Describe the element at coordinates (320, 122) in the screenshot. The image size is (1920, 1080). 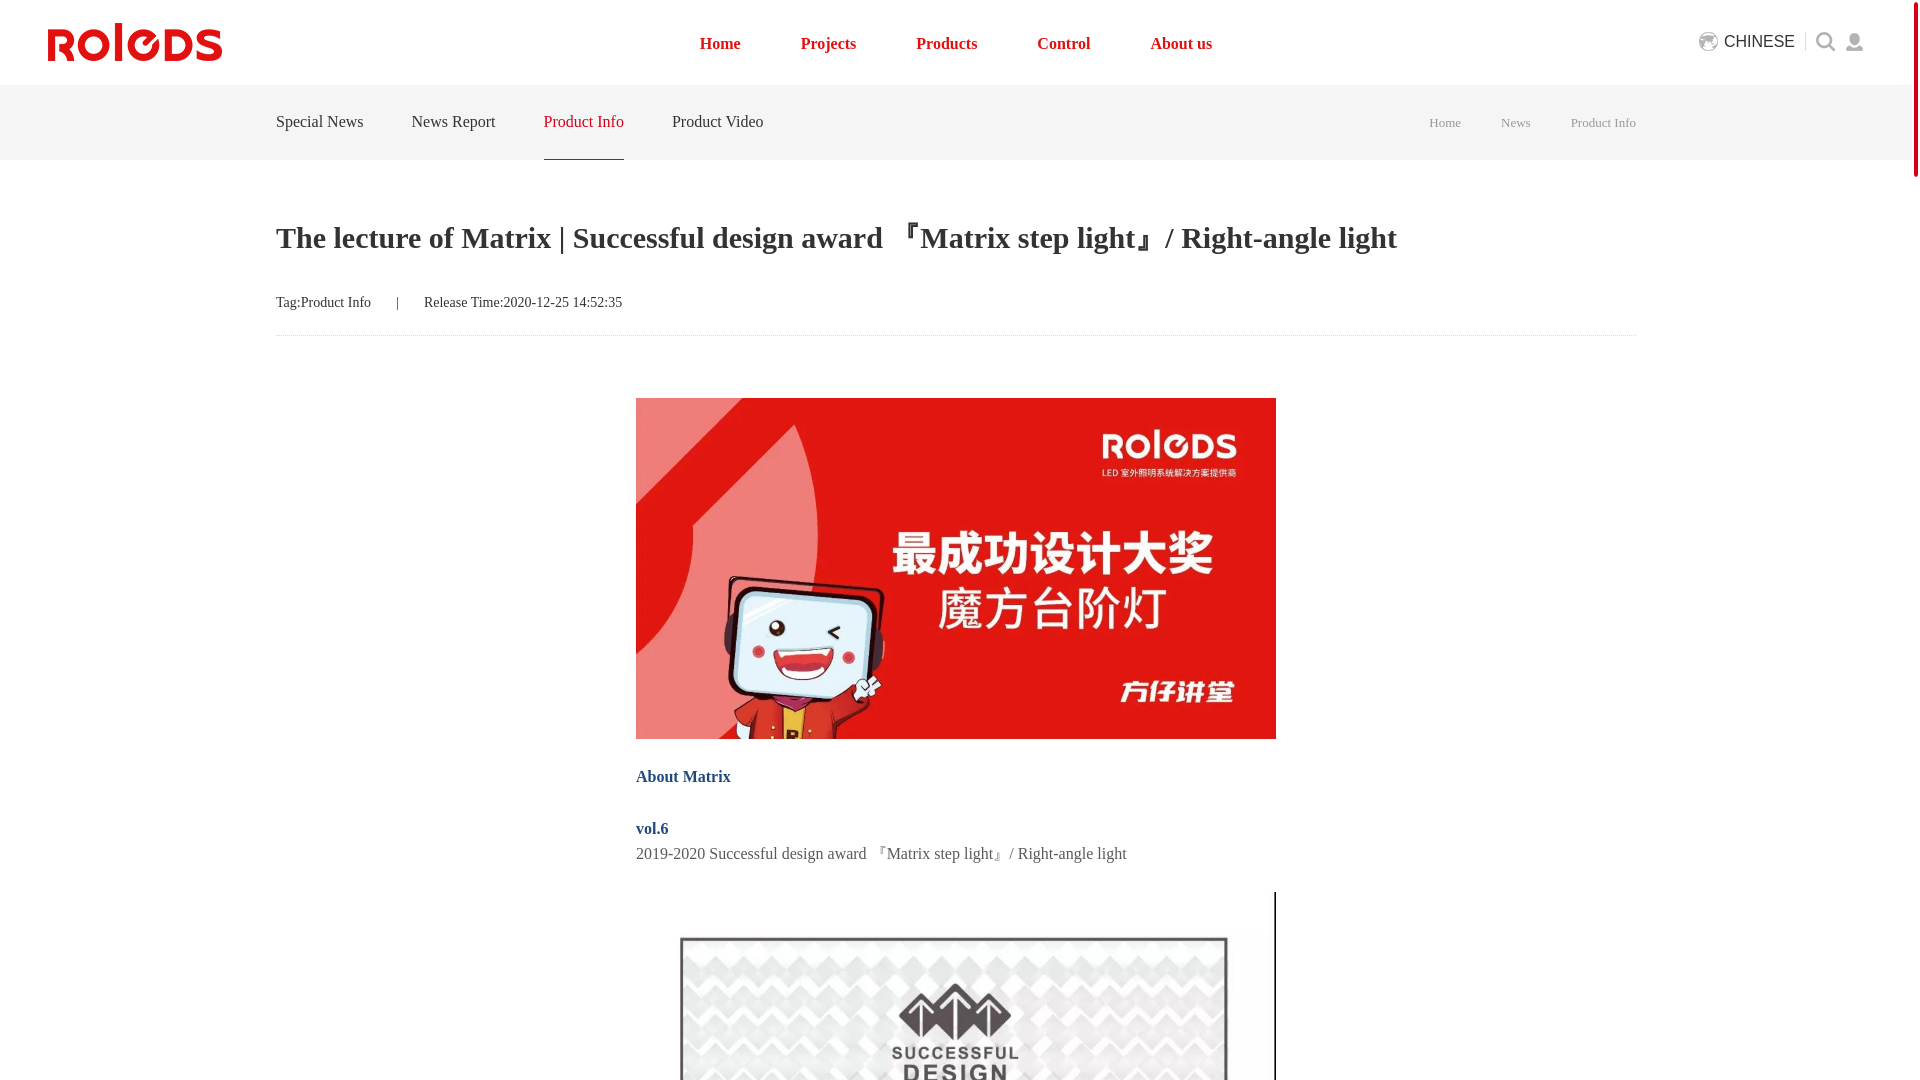
I see `Special News` at that location.